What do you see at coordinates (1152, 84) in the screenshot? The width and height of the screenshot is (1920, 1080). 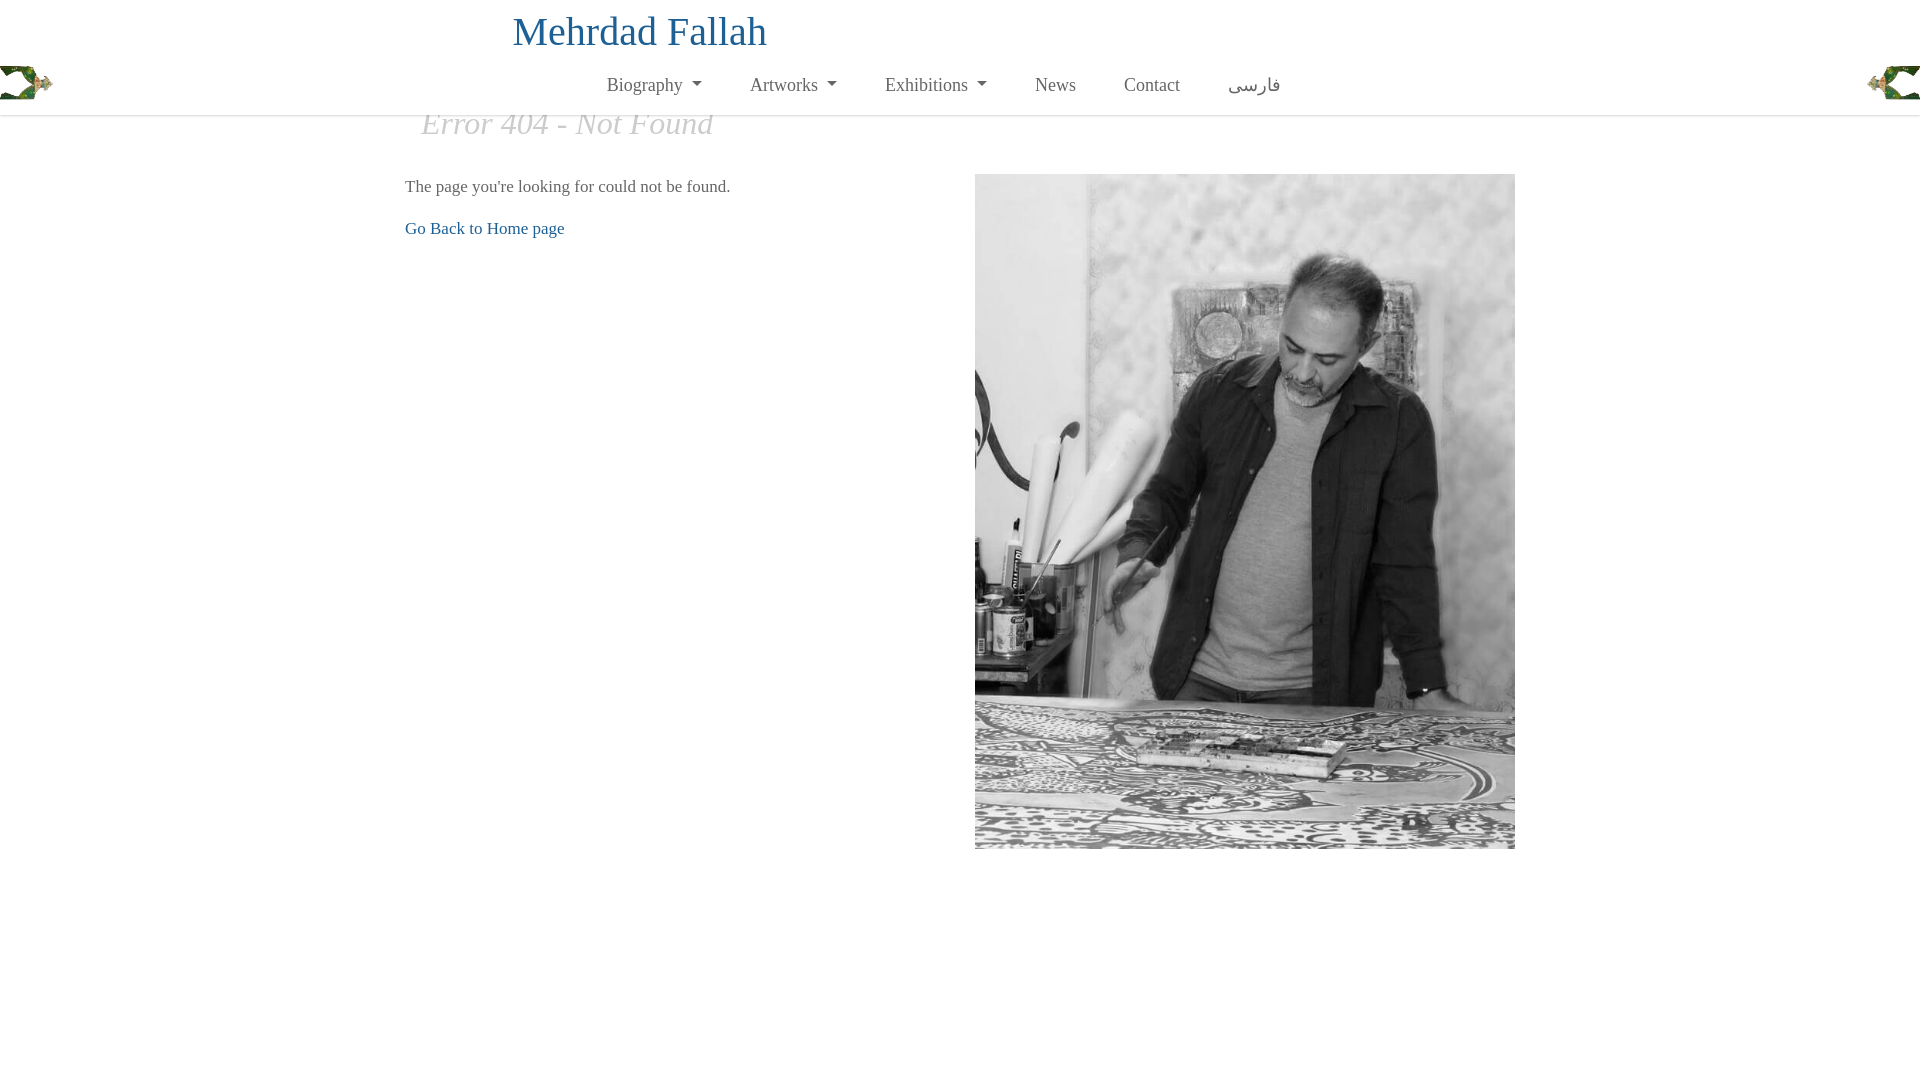 I see `Contact` at bounding box center [1152, 84].